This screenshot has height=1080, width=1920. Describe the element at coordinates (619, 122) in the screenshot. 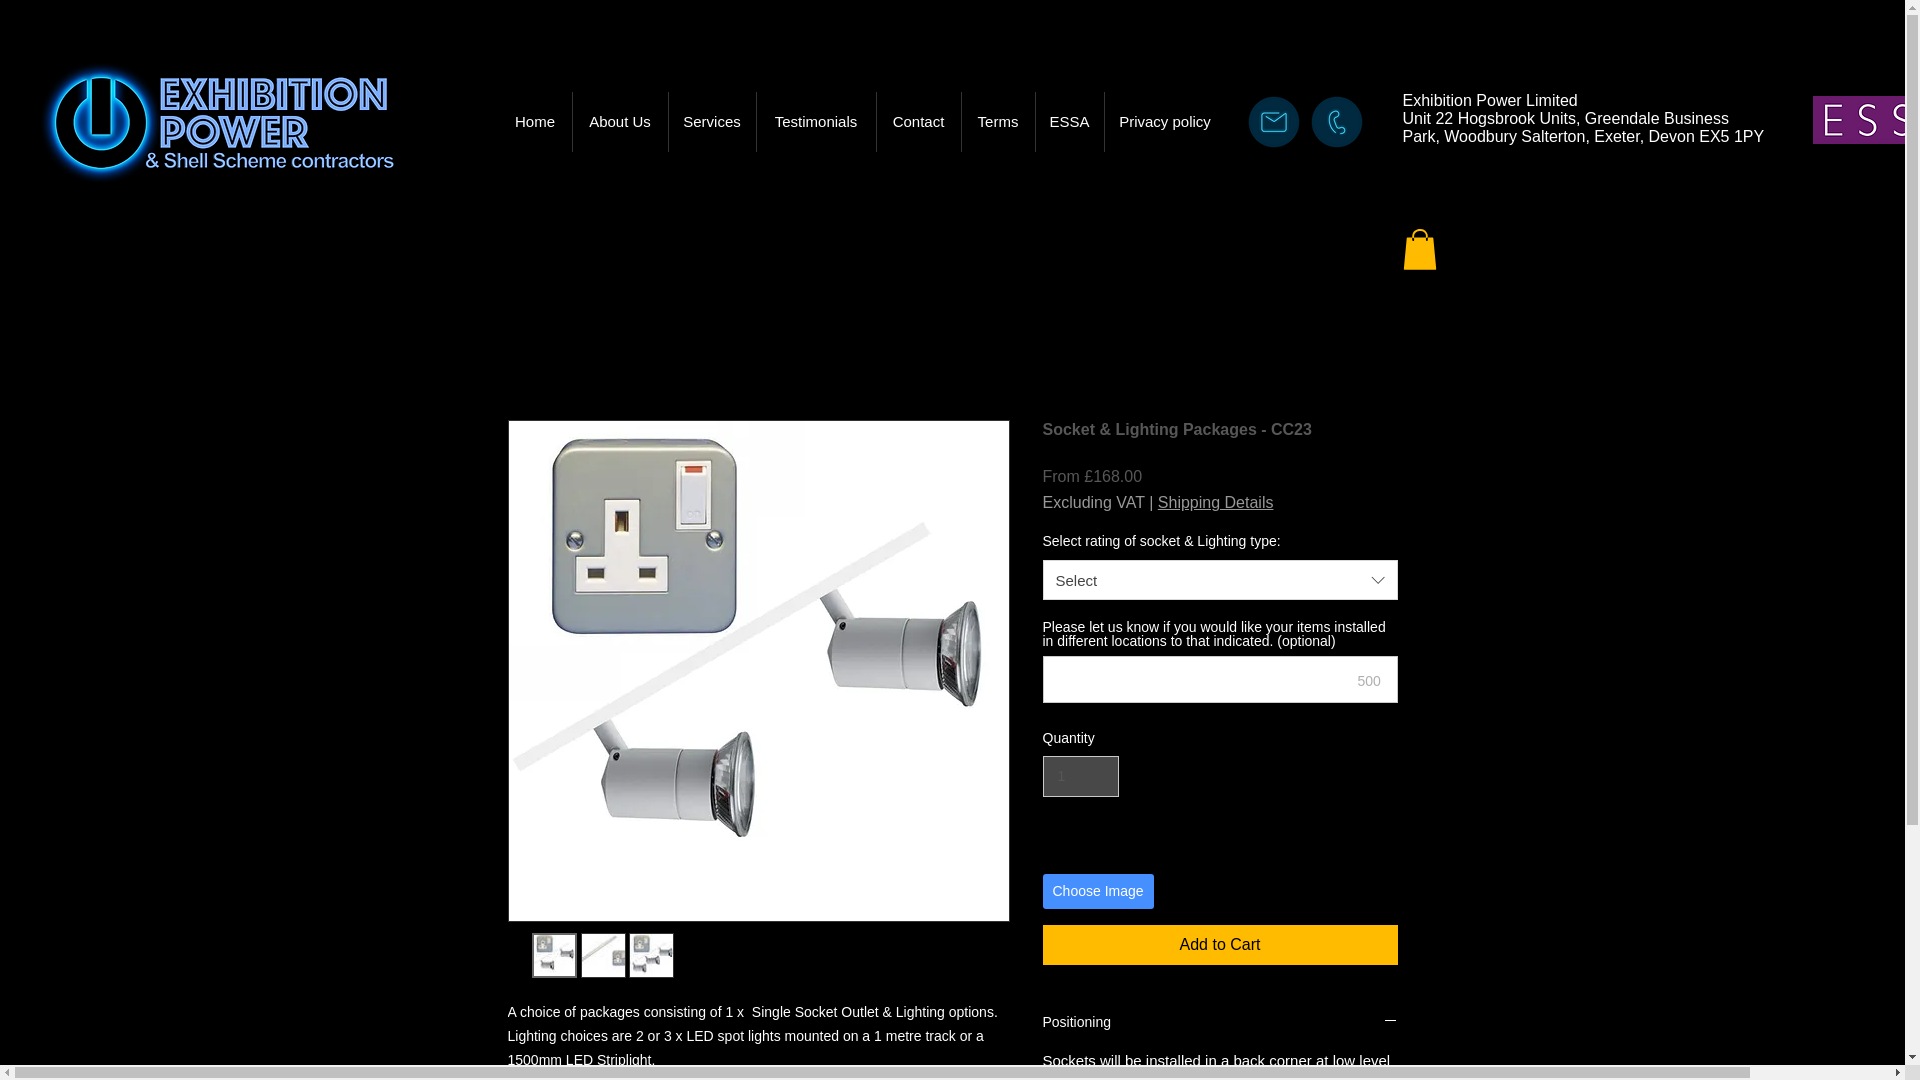

I see `About Us` at that location.